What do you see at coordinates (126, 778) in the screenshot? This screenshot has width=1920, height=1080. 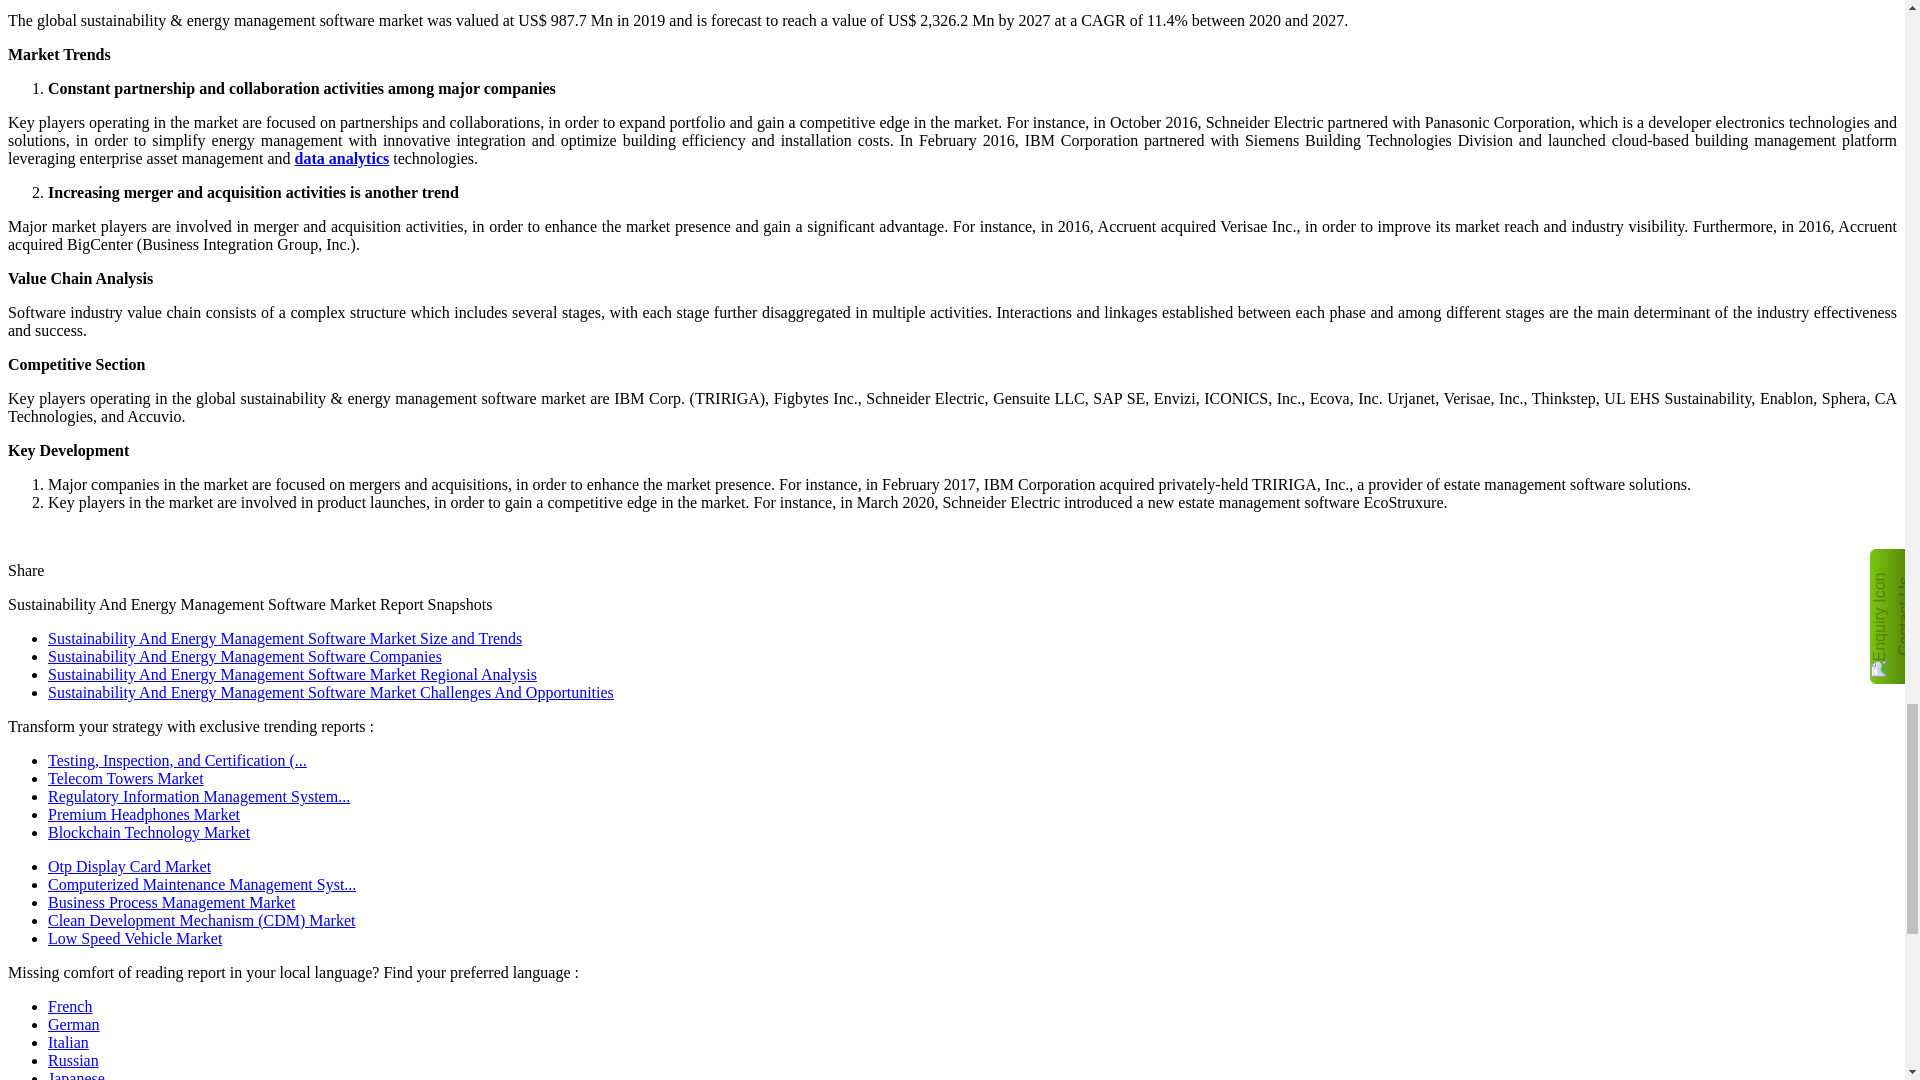 I see ` Telecom Towers Market` at bounding box center [126, 778].